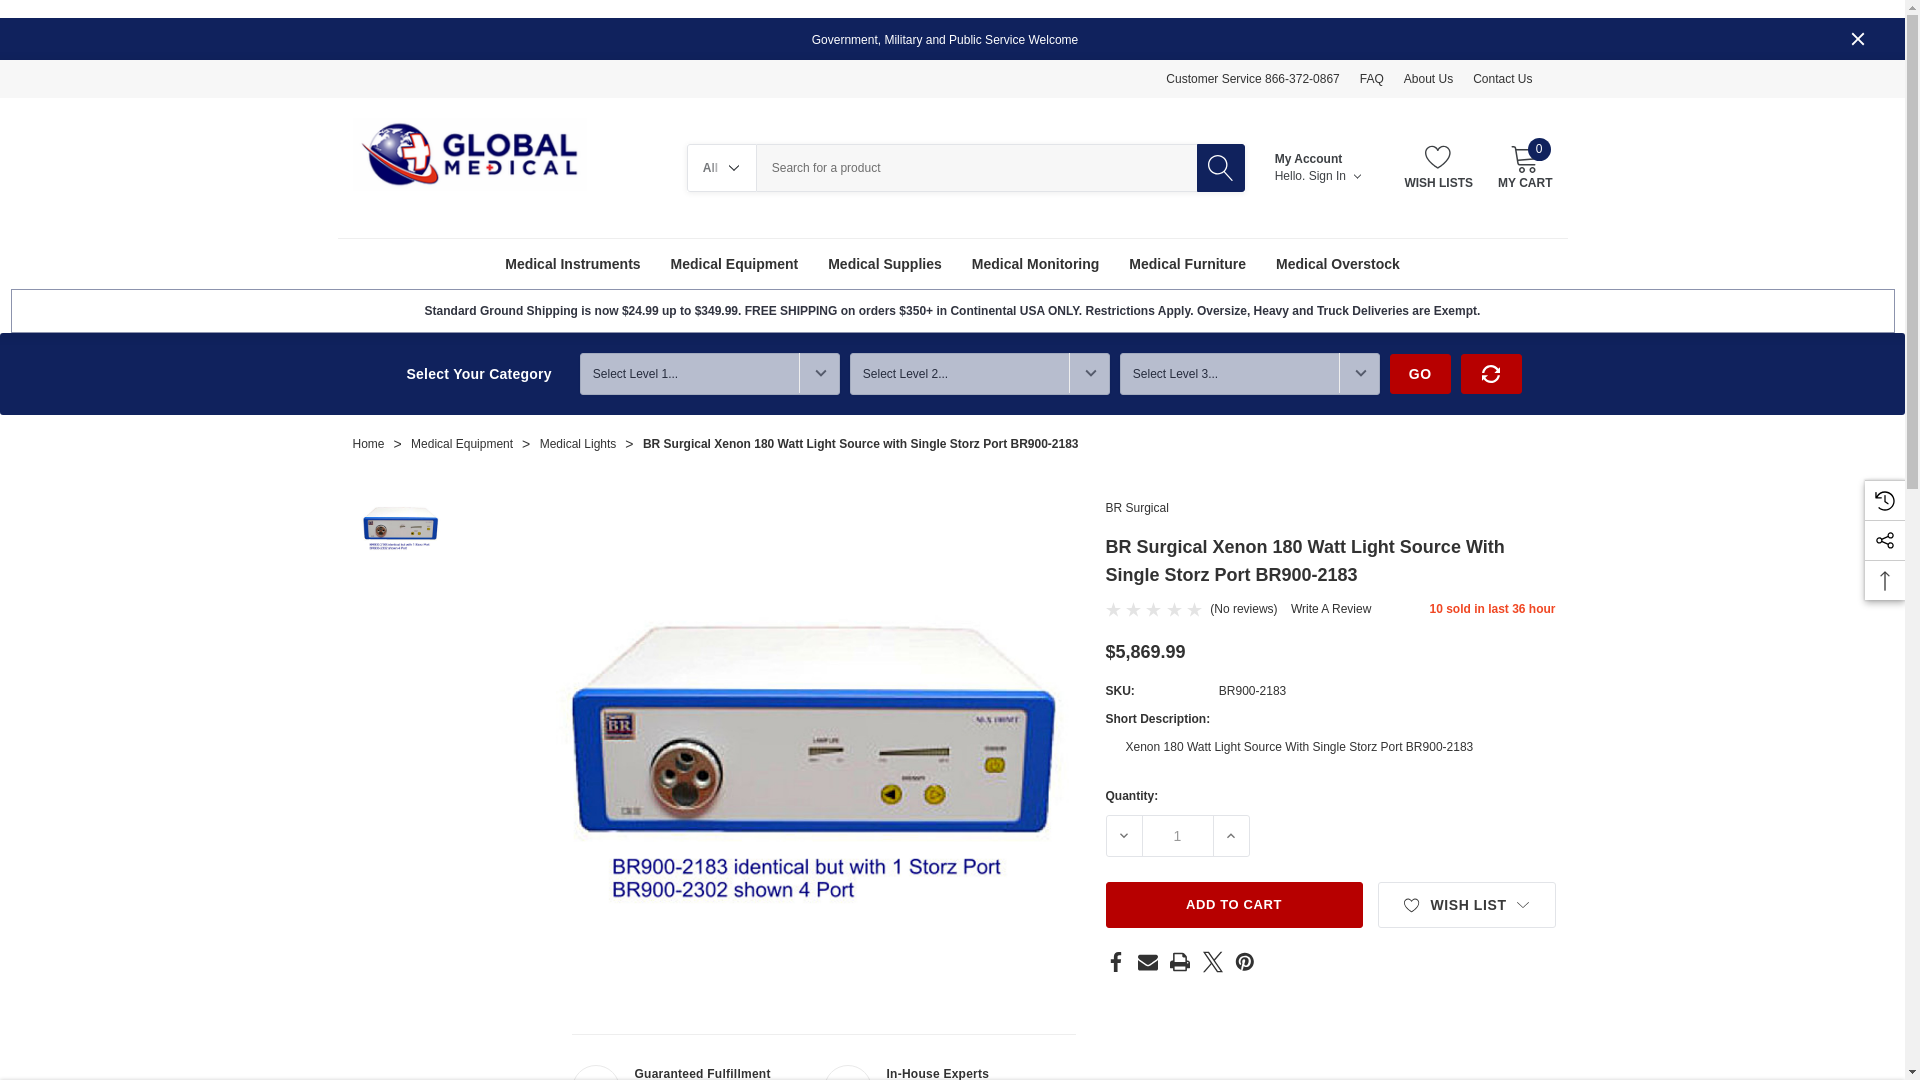 The image size is (1920, 1080). What do you see at coordinates (1502, 79) in the screenshot?
I see `Contact Us` at bounding box center [1502, 79].